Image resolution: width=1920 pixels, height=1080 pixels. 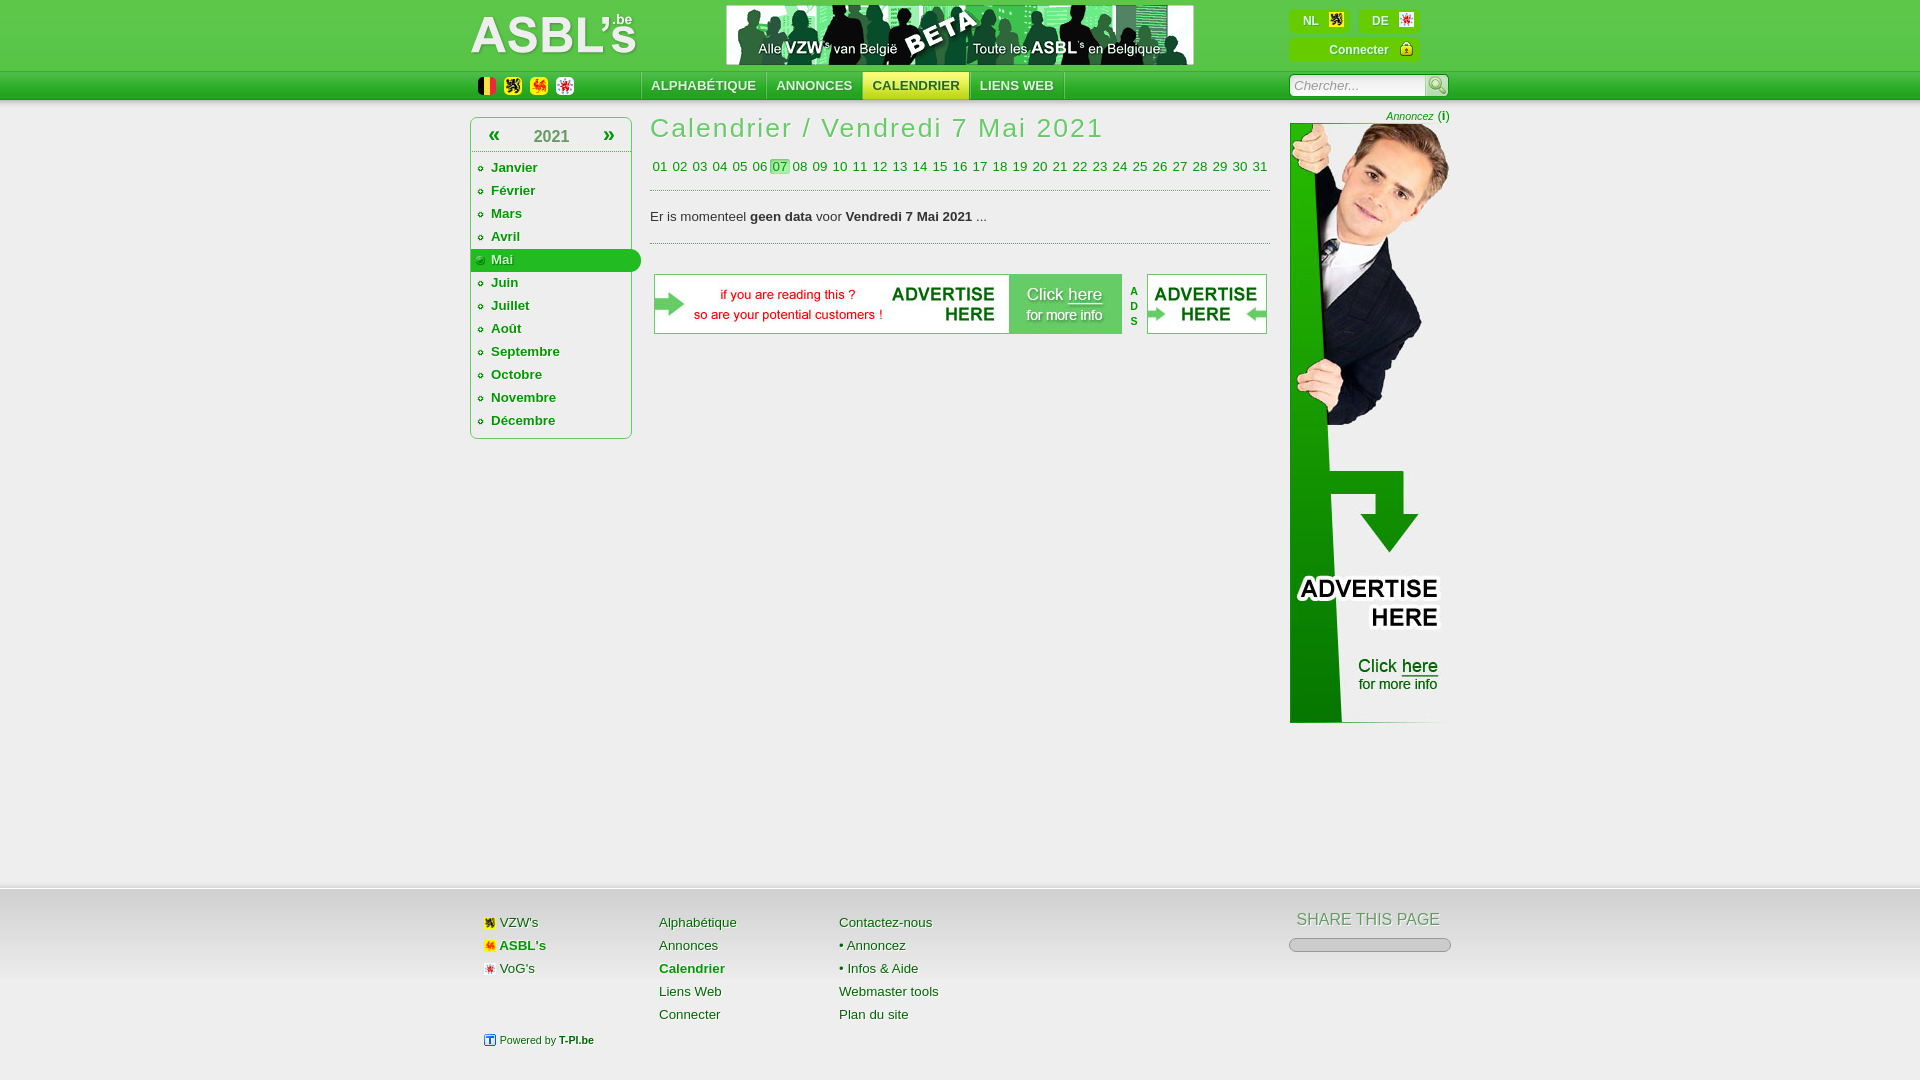 I want to click on 26, so click(x=1160, y=166).